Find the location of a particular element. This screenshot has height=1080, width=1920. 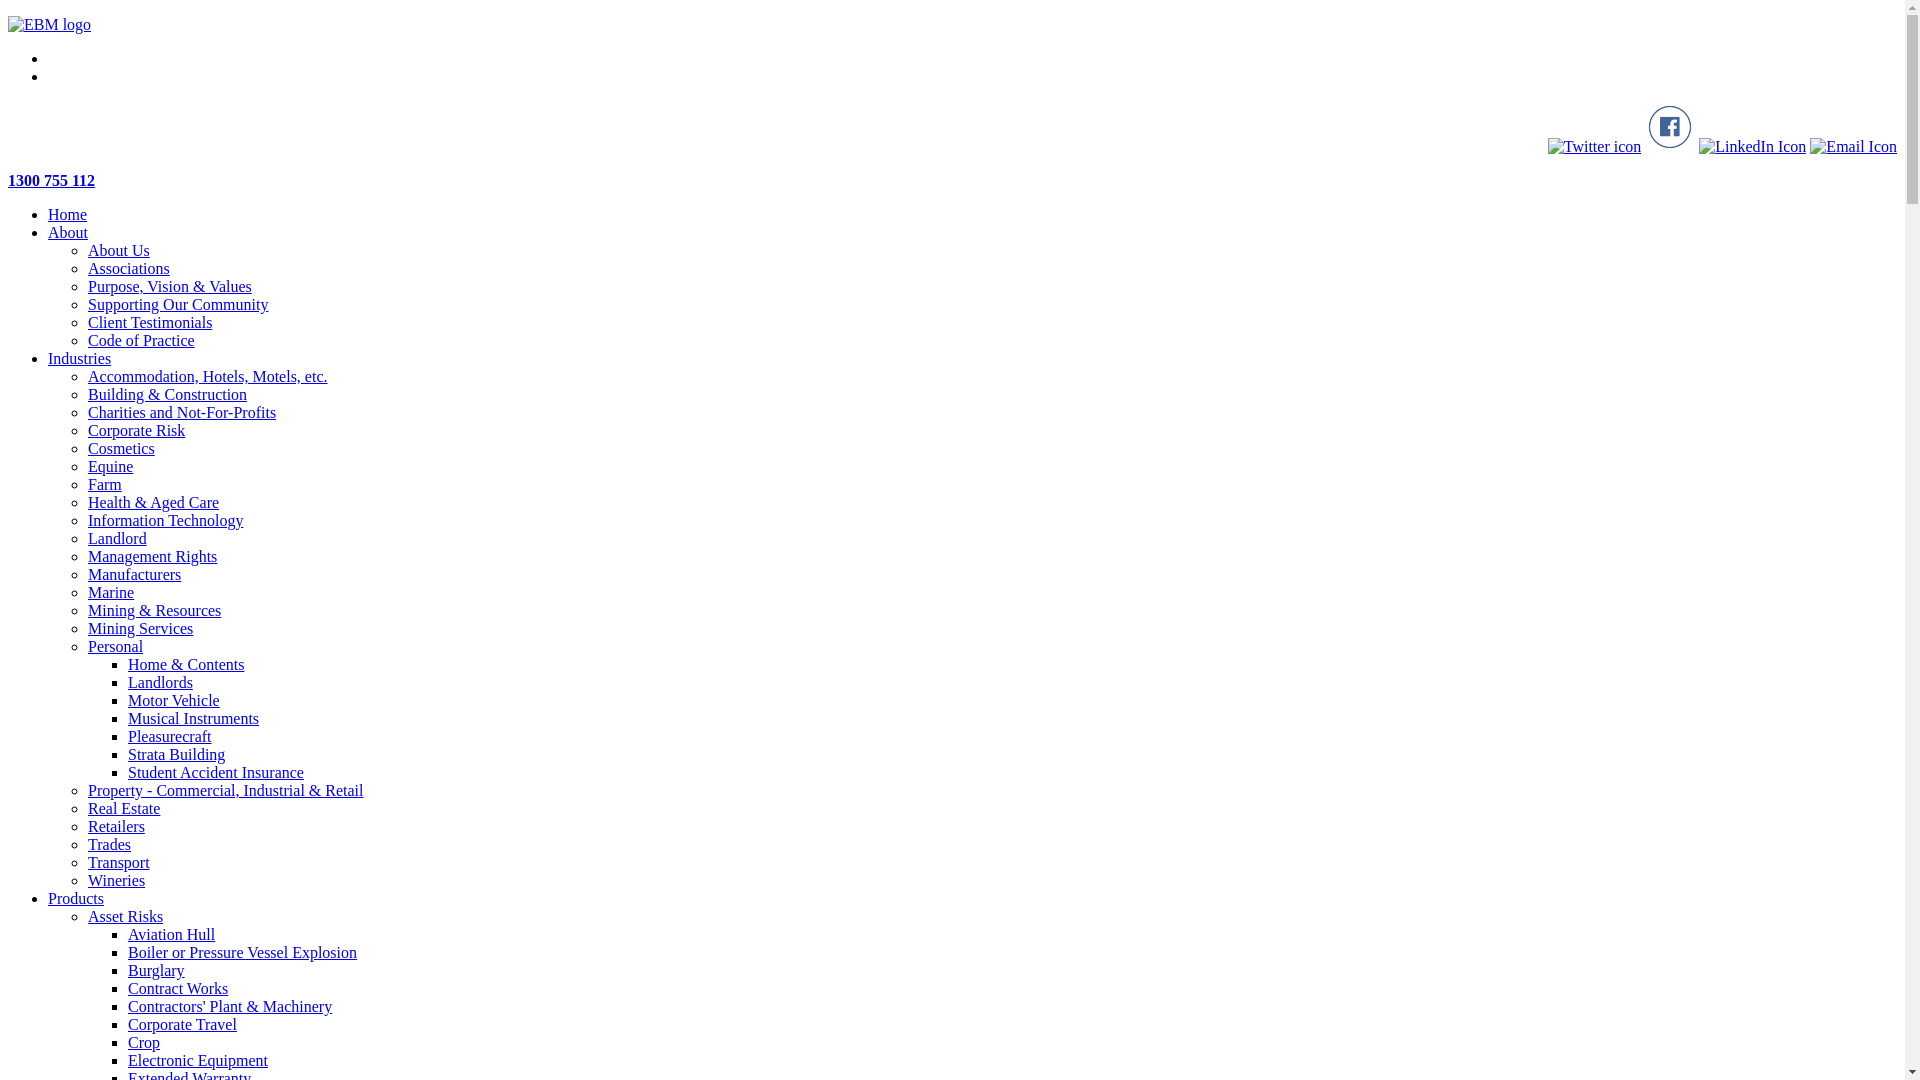

Industries is located at coordinates (80, 358).